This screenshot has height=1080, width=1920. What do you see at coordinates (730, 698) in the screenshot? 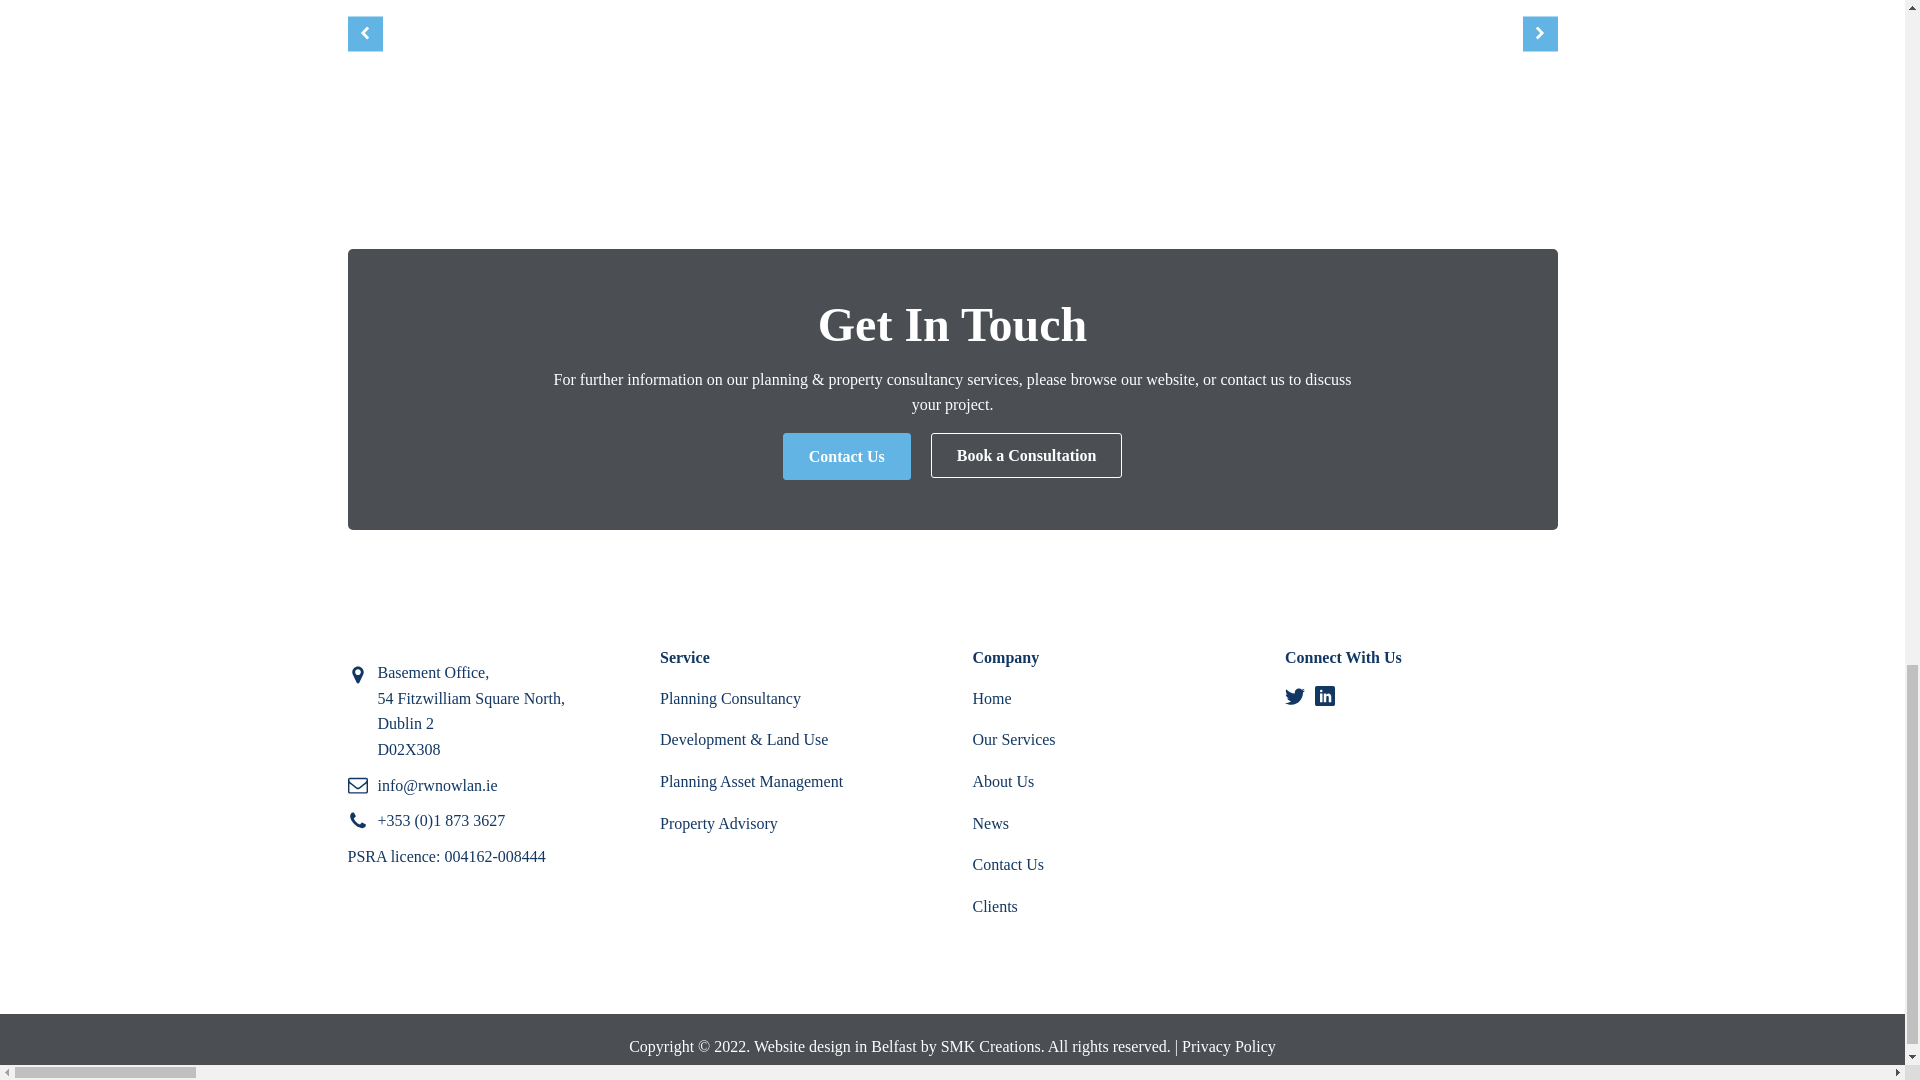
I see `Planning Consultancy` at bounding box center [730, 698].